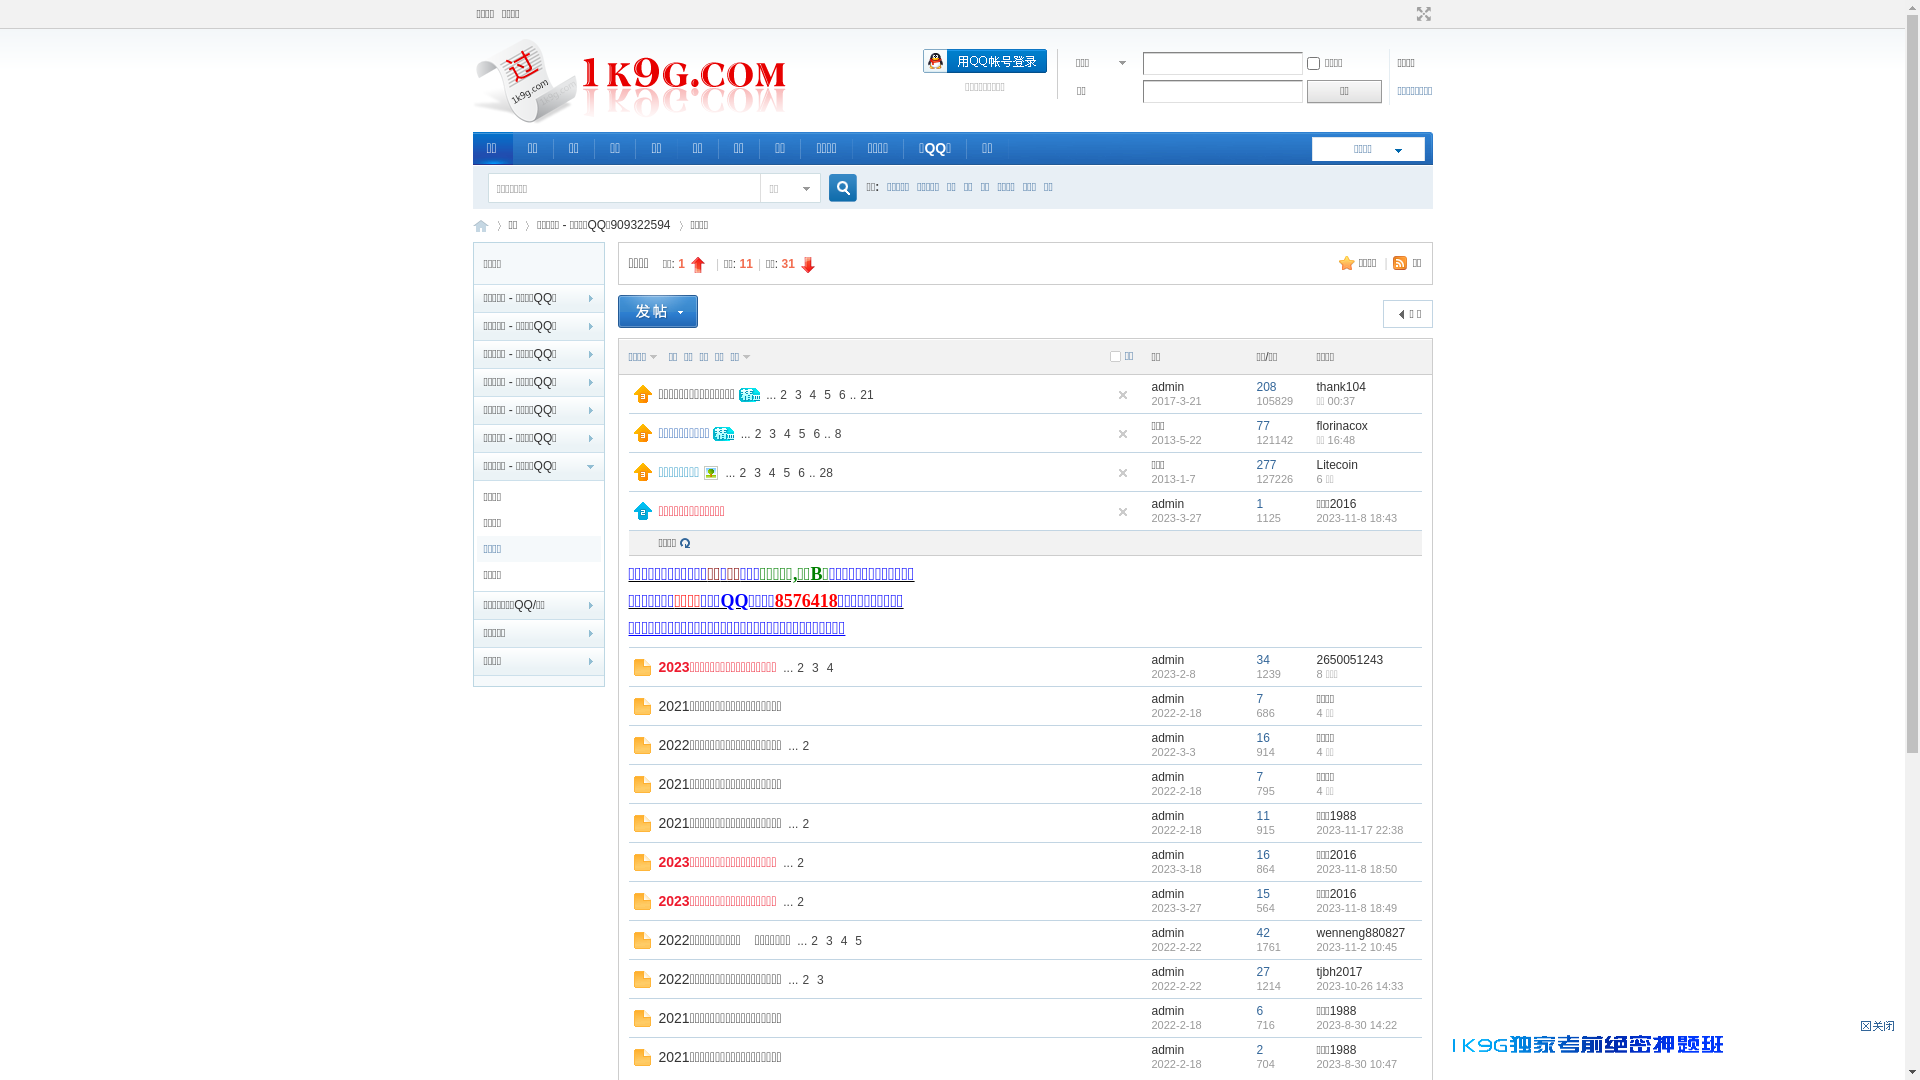 This screenshot has width=1920, height=1080. What do you see at coordinates (800, 863) in the screenshot?
I see `2` at bounding box center [800, 863].